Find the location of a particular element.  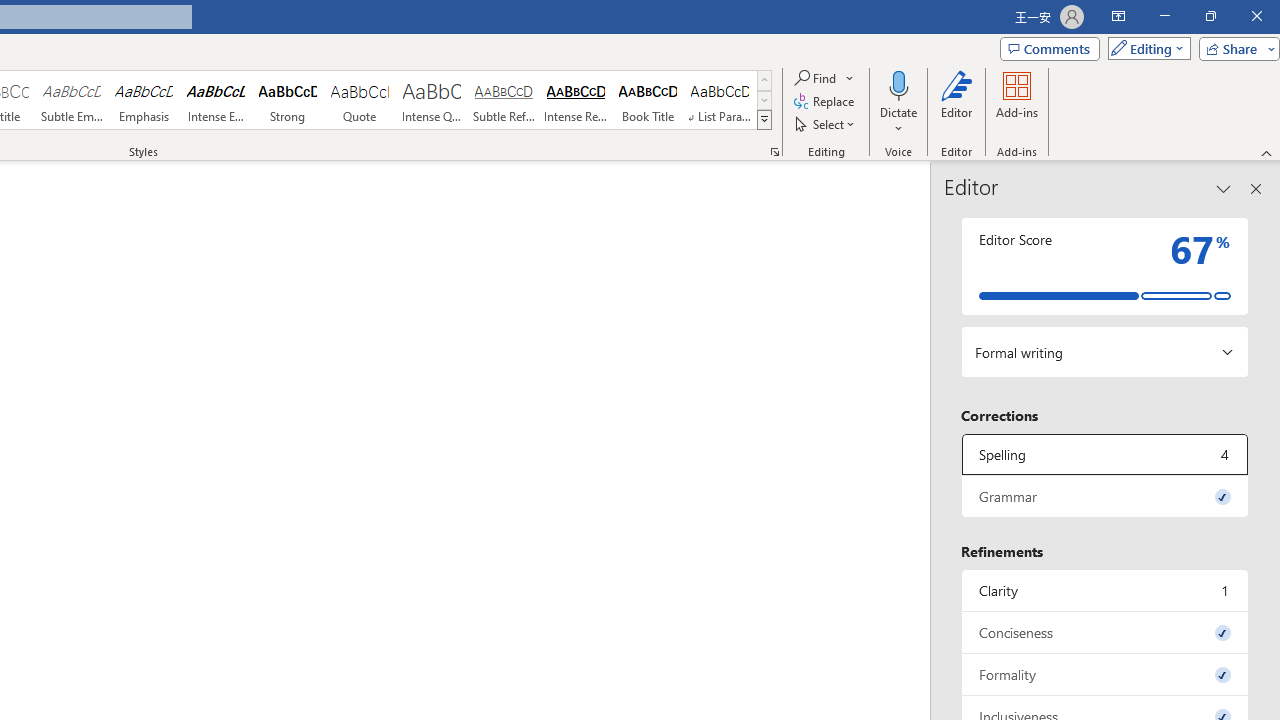

Book Title is located at coordinates (647, 100).